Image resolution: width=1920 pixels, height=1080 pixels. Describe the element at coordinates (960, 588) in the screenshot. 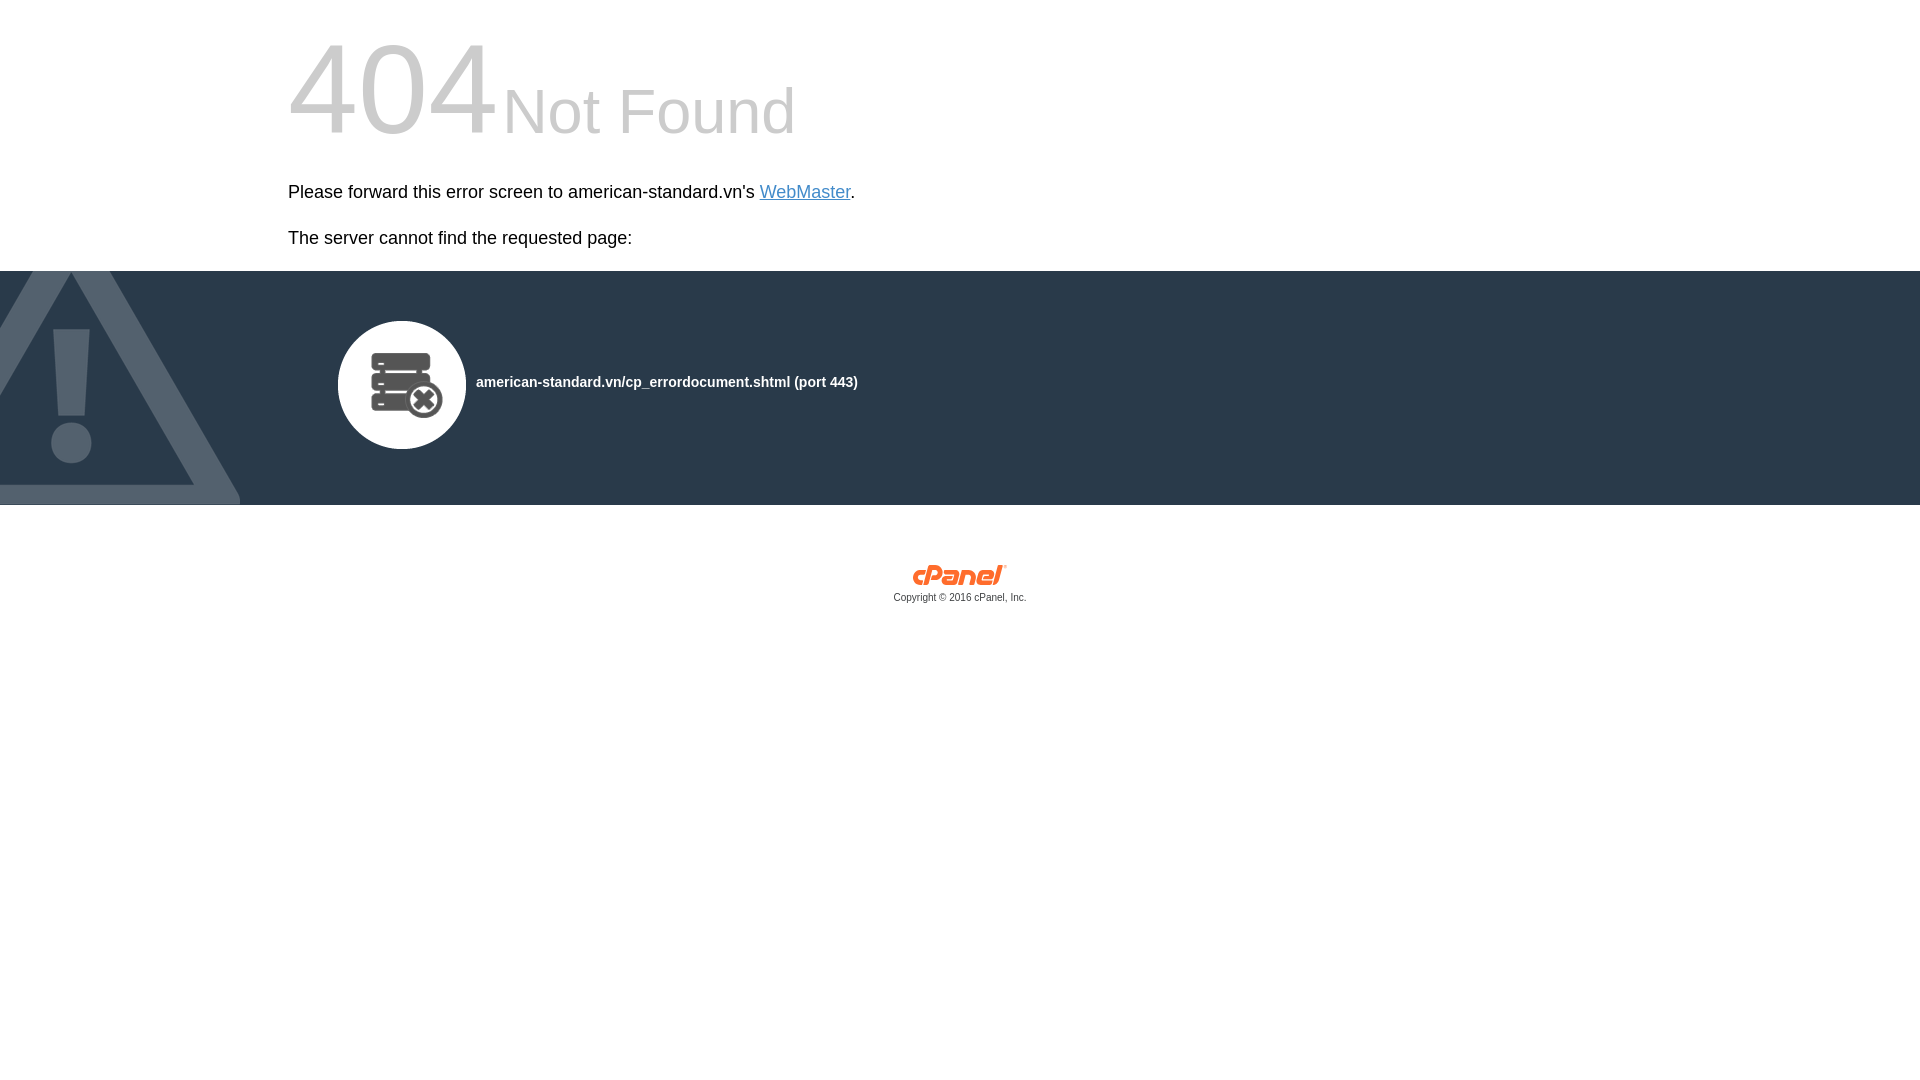

I see `cPanel, Inc.` at that location.